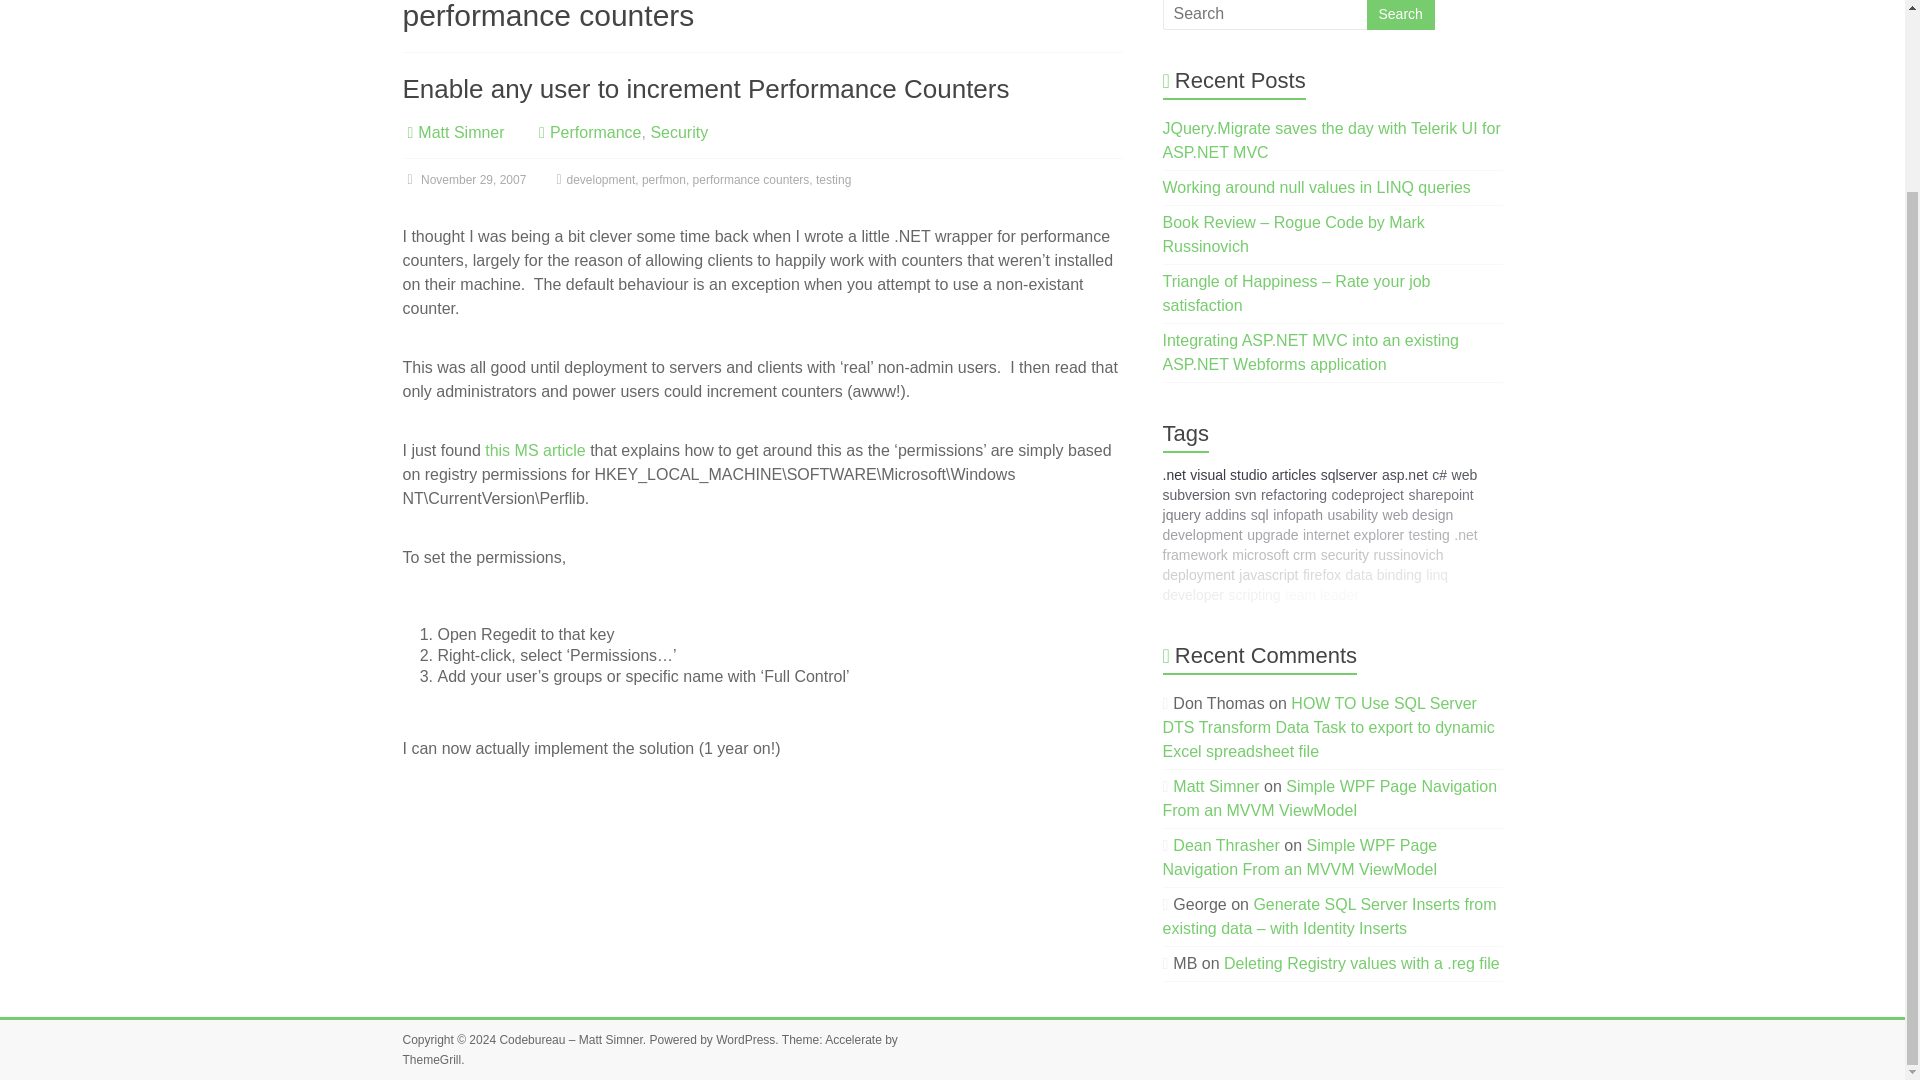 The height and width of the screenshot is (1080, 1920). What do you see at coordinates (1174, 474) in the screenshot?
I see `.net` at bounding box center [1174, 474].